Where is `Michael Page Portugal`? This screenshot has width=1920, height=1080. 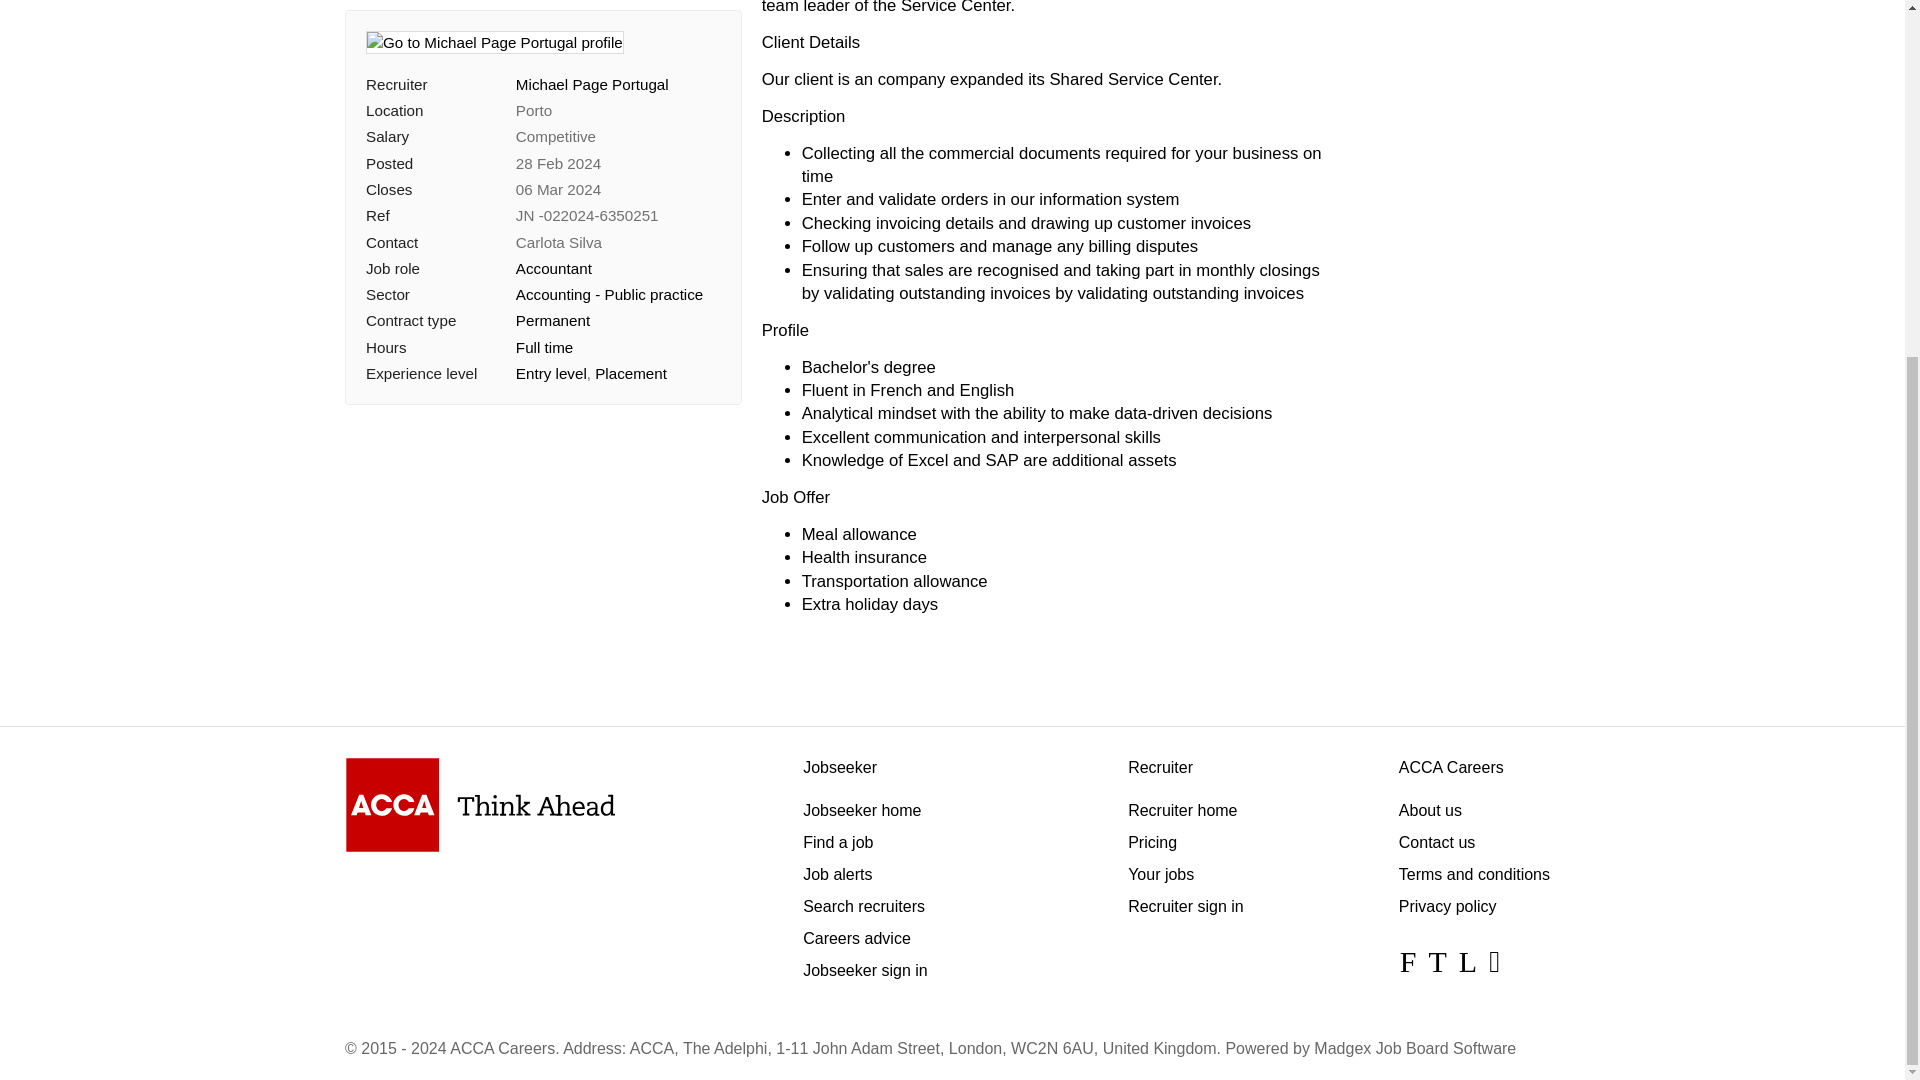 Michael Page Portugal is located at coordinates (592, 22).